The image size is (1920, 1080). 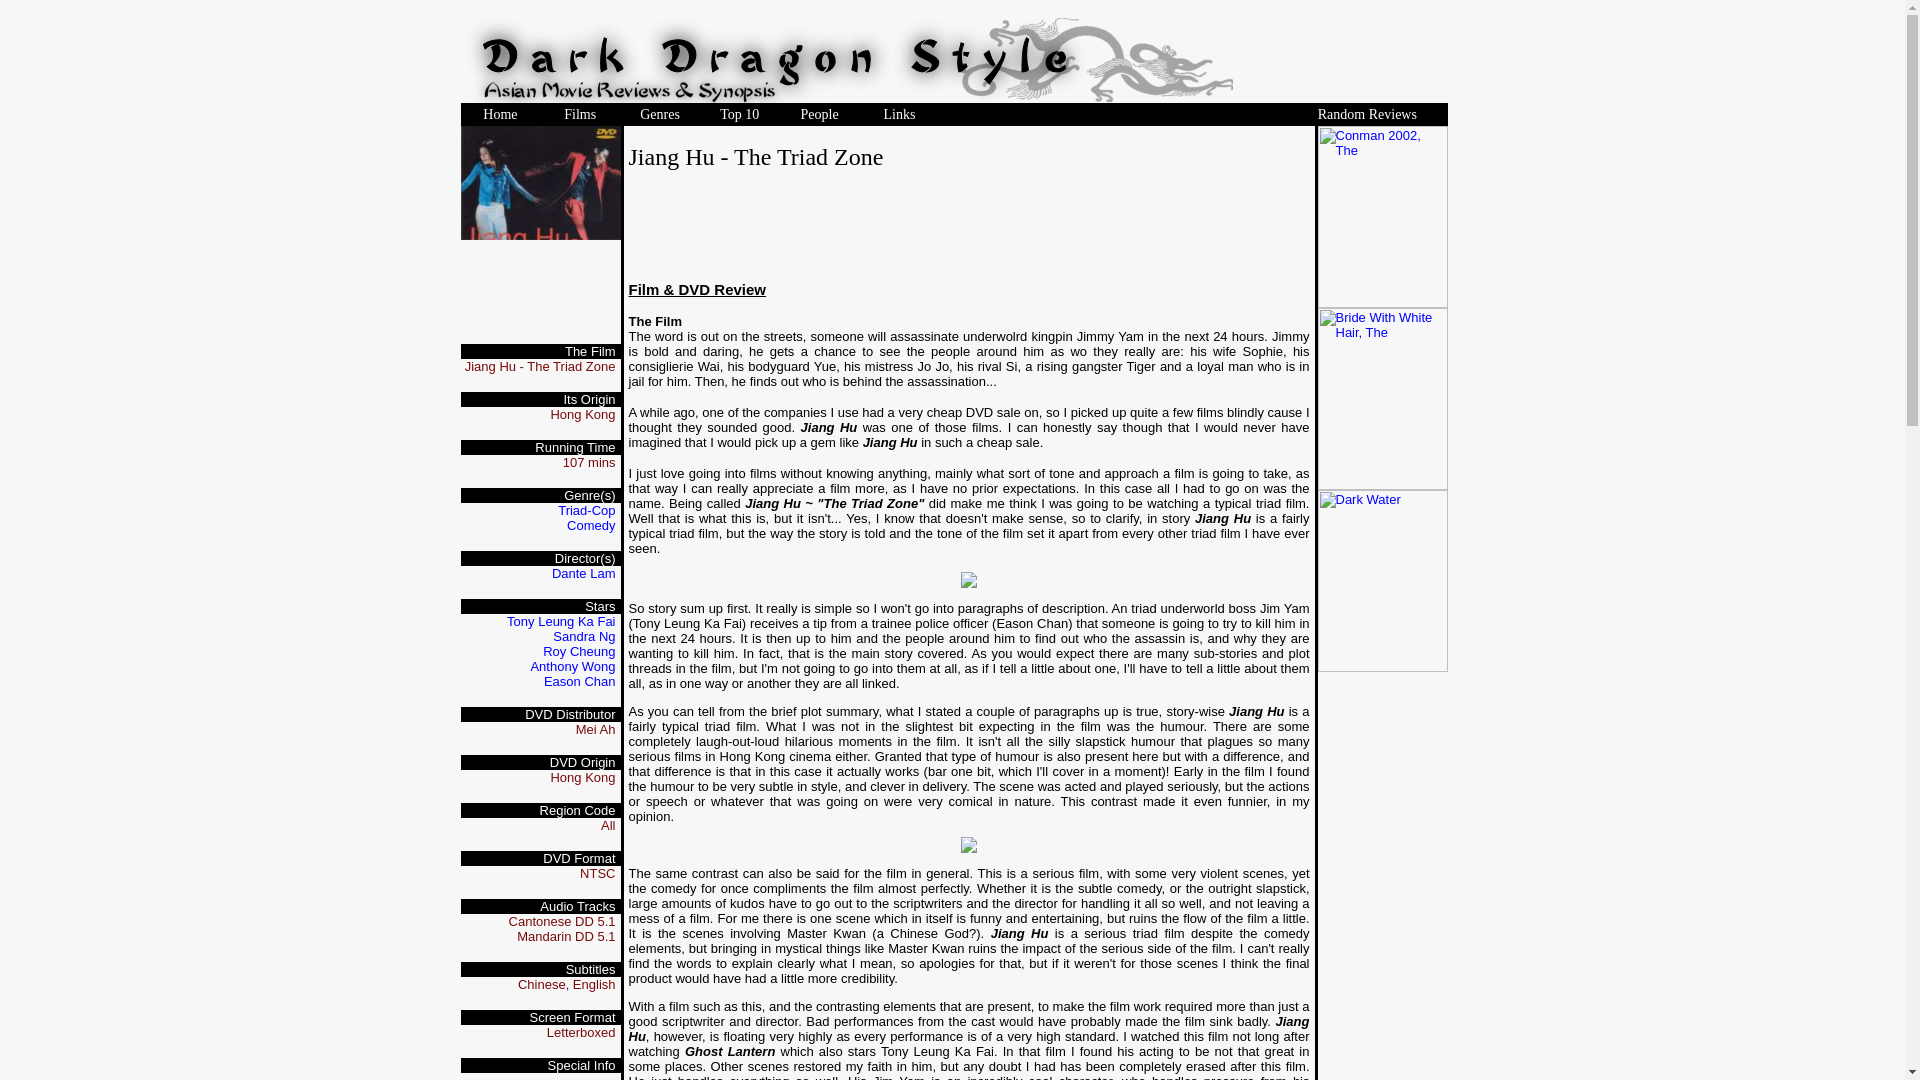 What do you see at coordinates (500, 112) in the screenshot?
I see `Home` at bounding box center [500, 112].